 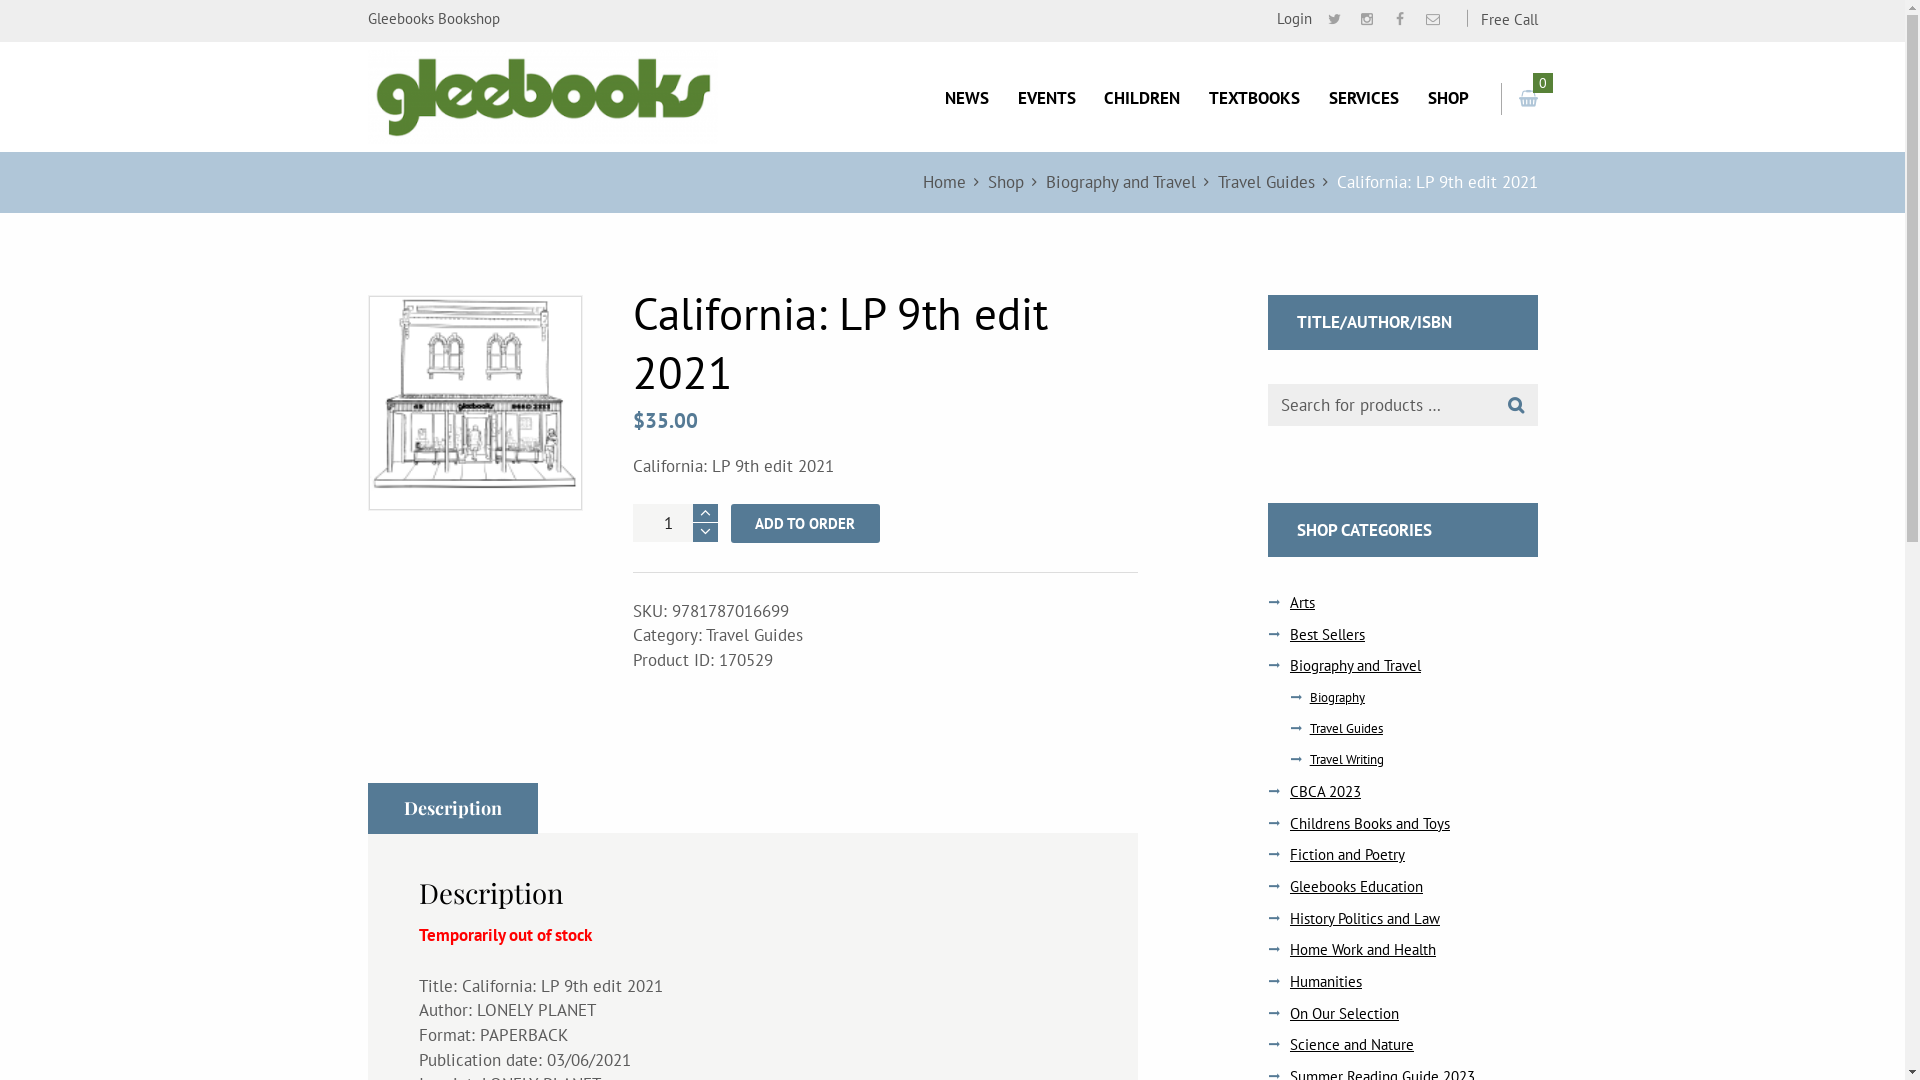 I want to click on Home Work and Health, so click(x=1363, y=950).